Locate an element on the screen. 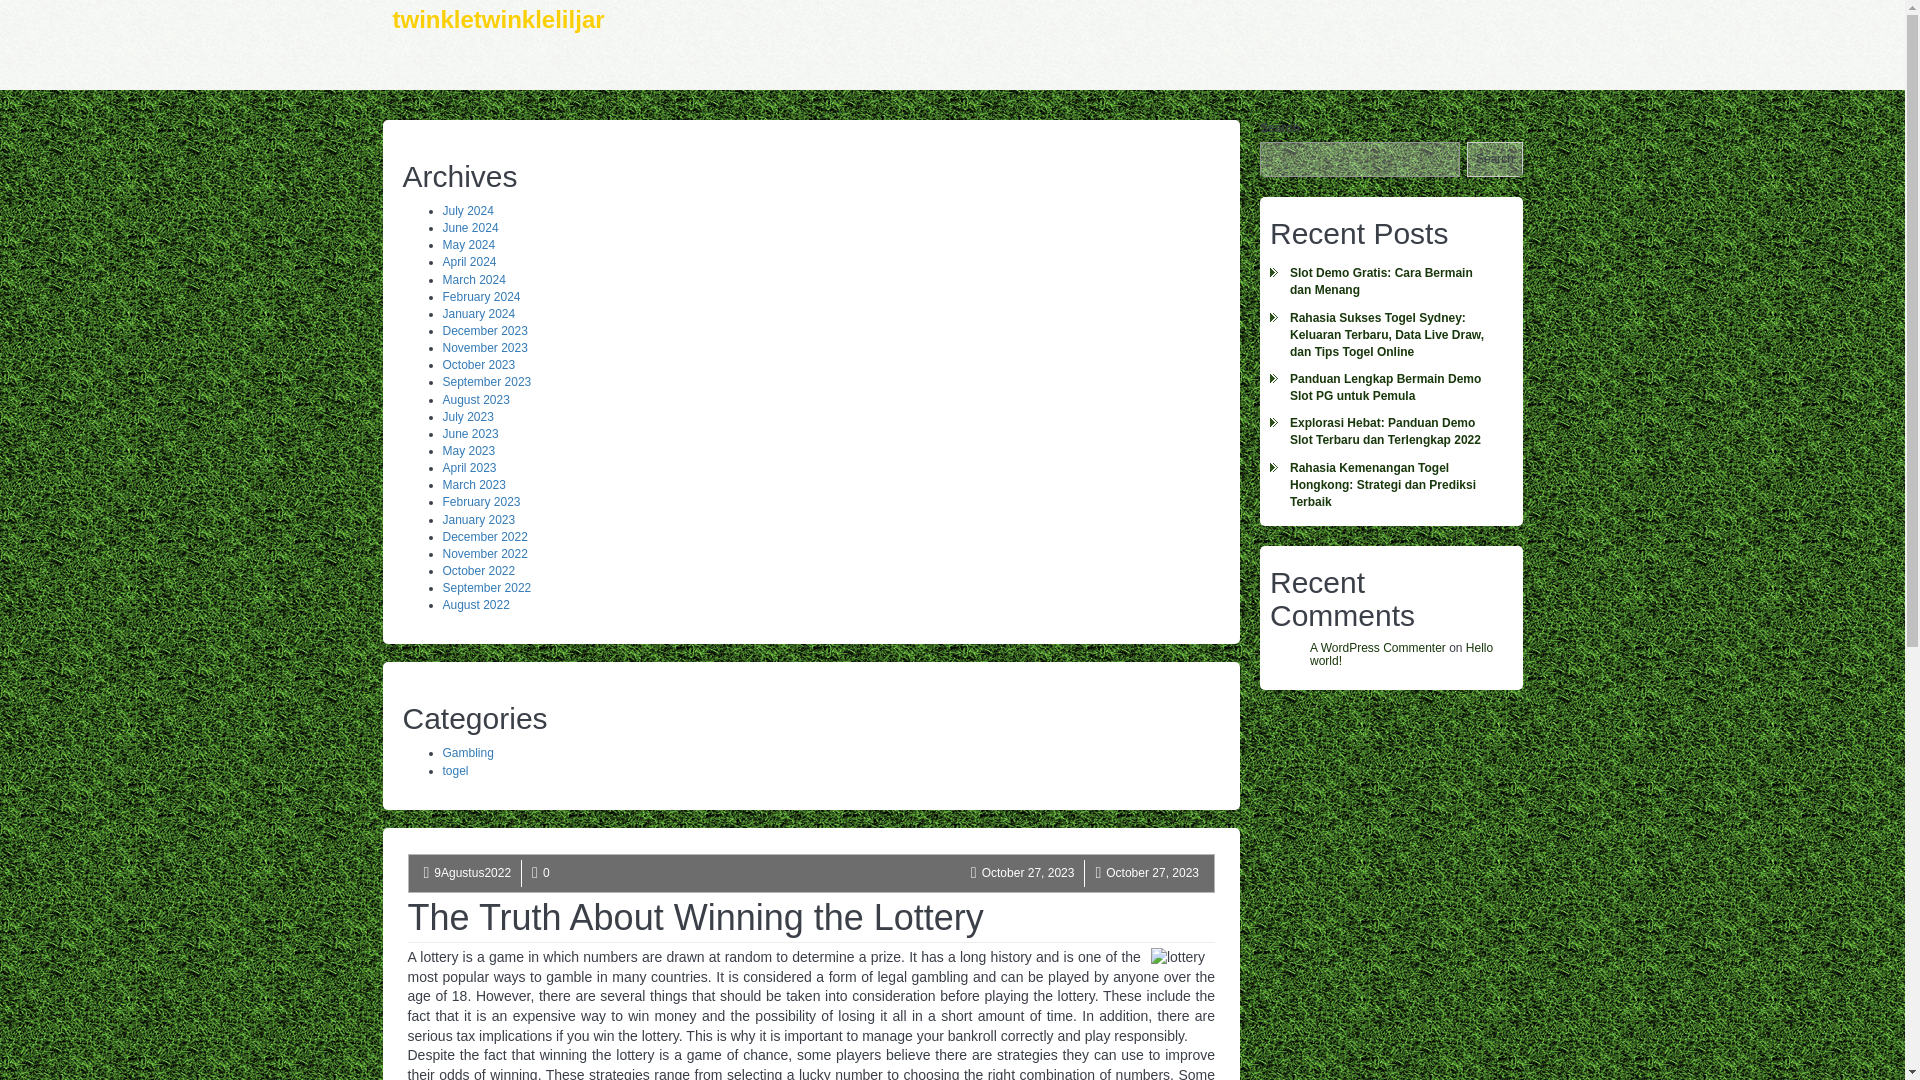  October 2023 is located at coordinates (478, 364).